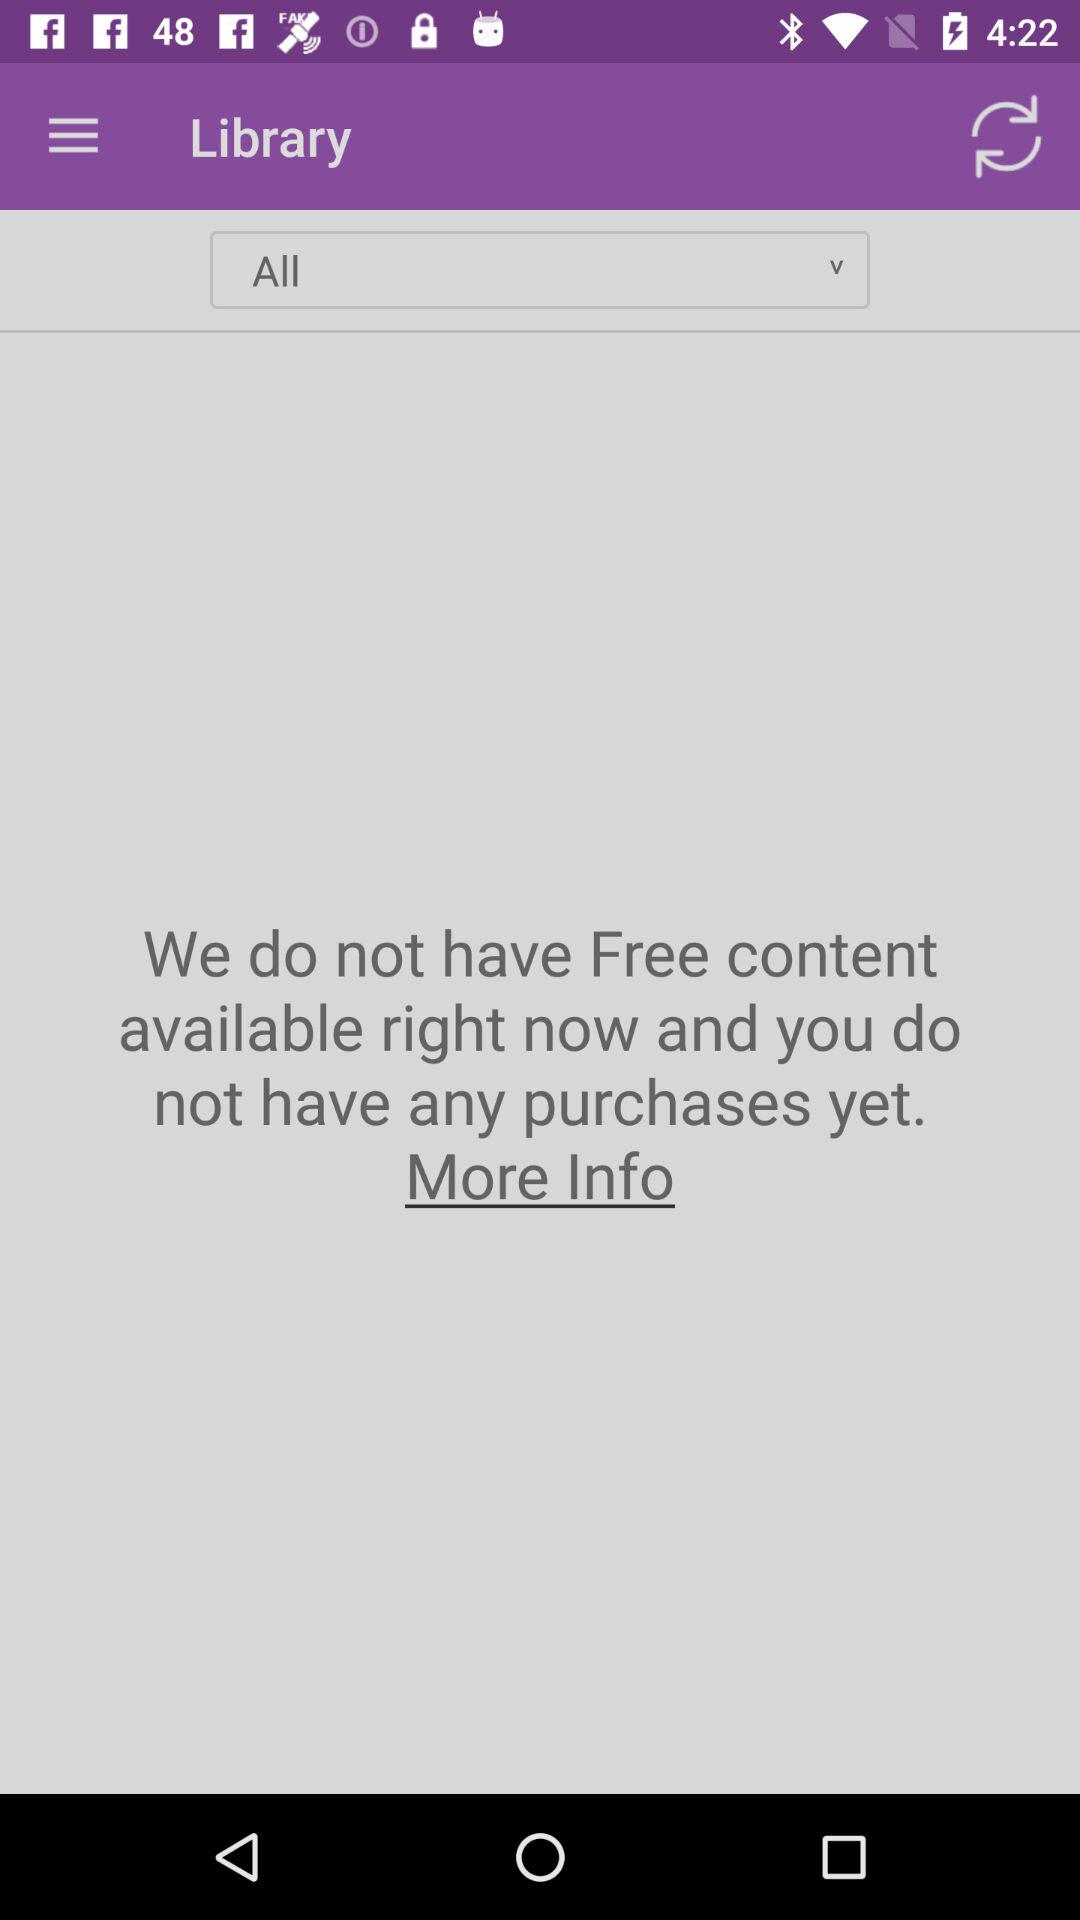  Describe the element at coordinates (540, 1062) in the screenshot. I see `click the icon at the center` at that location.